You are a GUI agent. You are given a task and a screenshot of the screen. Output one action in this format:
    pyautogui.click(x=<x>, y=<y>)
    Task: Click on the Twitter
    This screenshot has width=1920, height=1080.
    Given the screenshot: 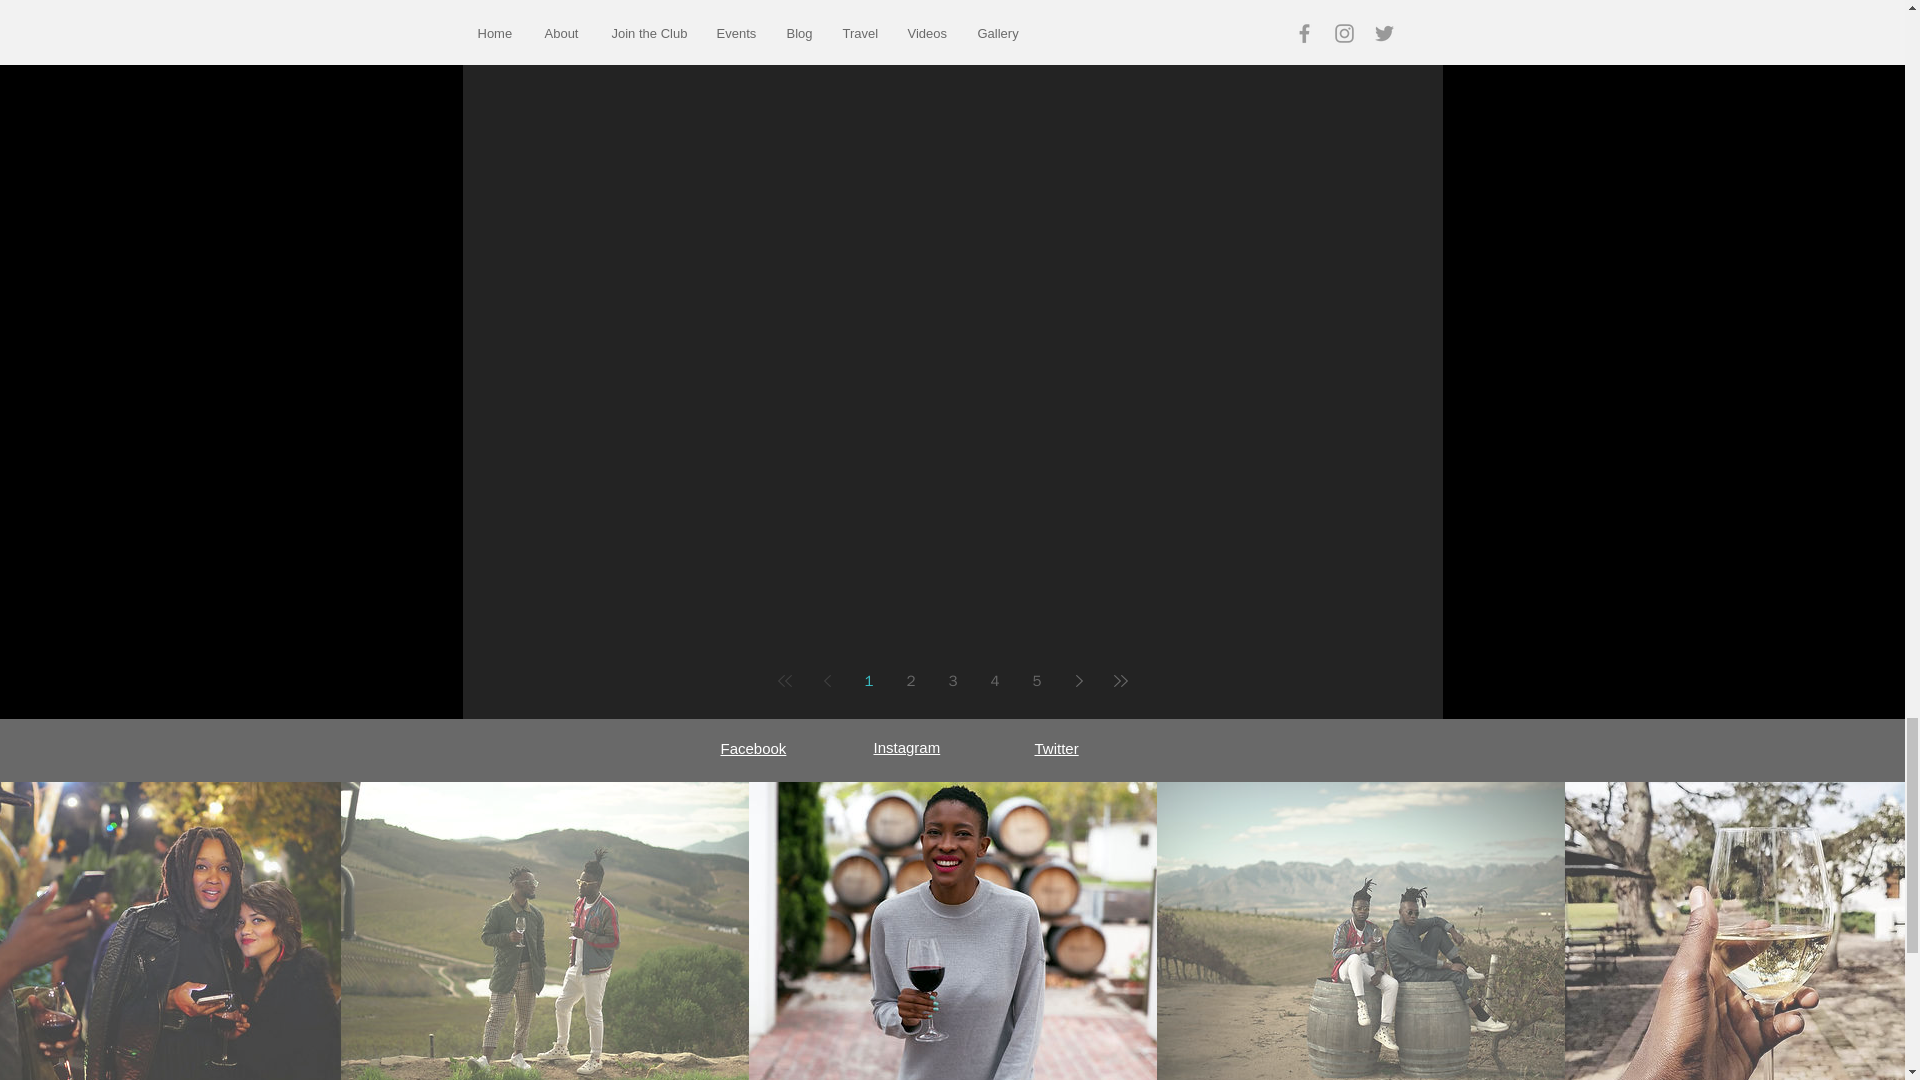 What is the action you would take?
    pyautogui.click(x=1056, y=748)
    